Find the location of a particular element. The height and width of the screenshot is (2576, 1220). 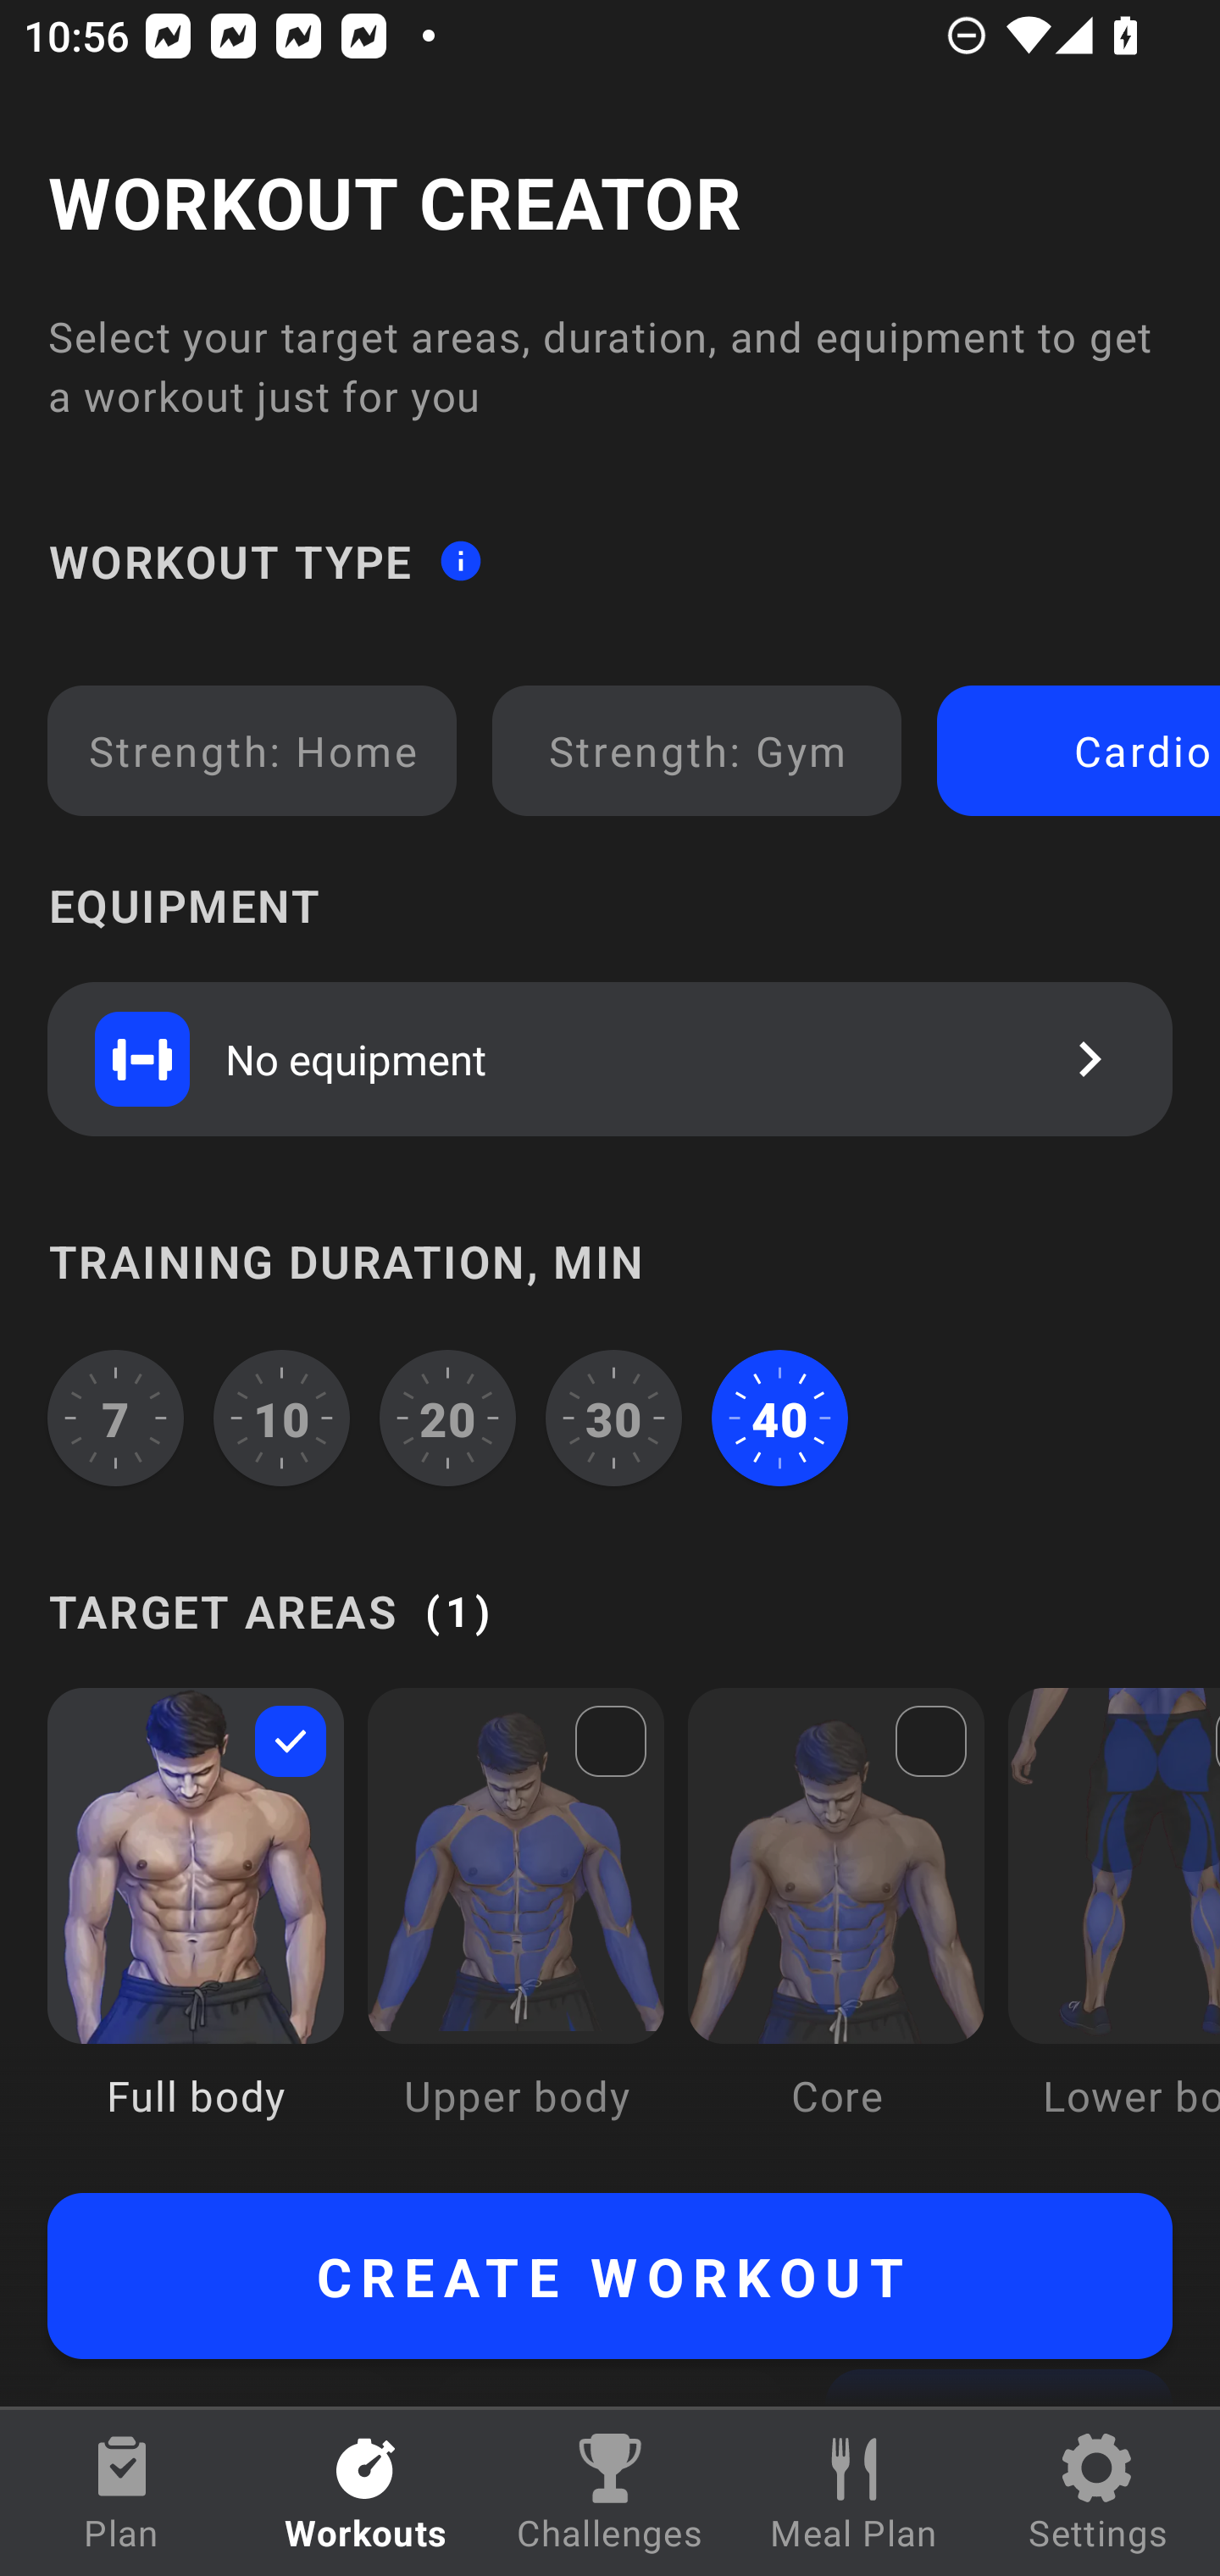

 Plan  is located at coordinates (122, 2493).